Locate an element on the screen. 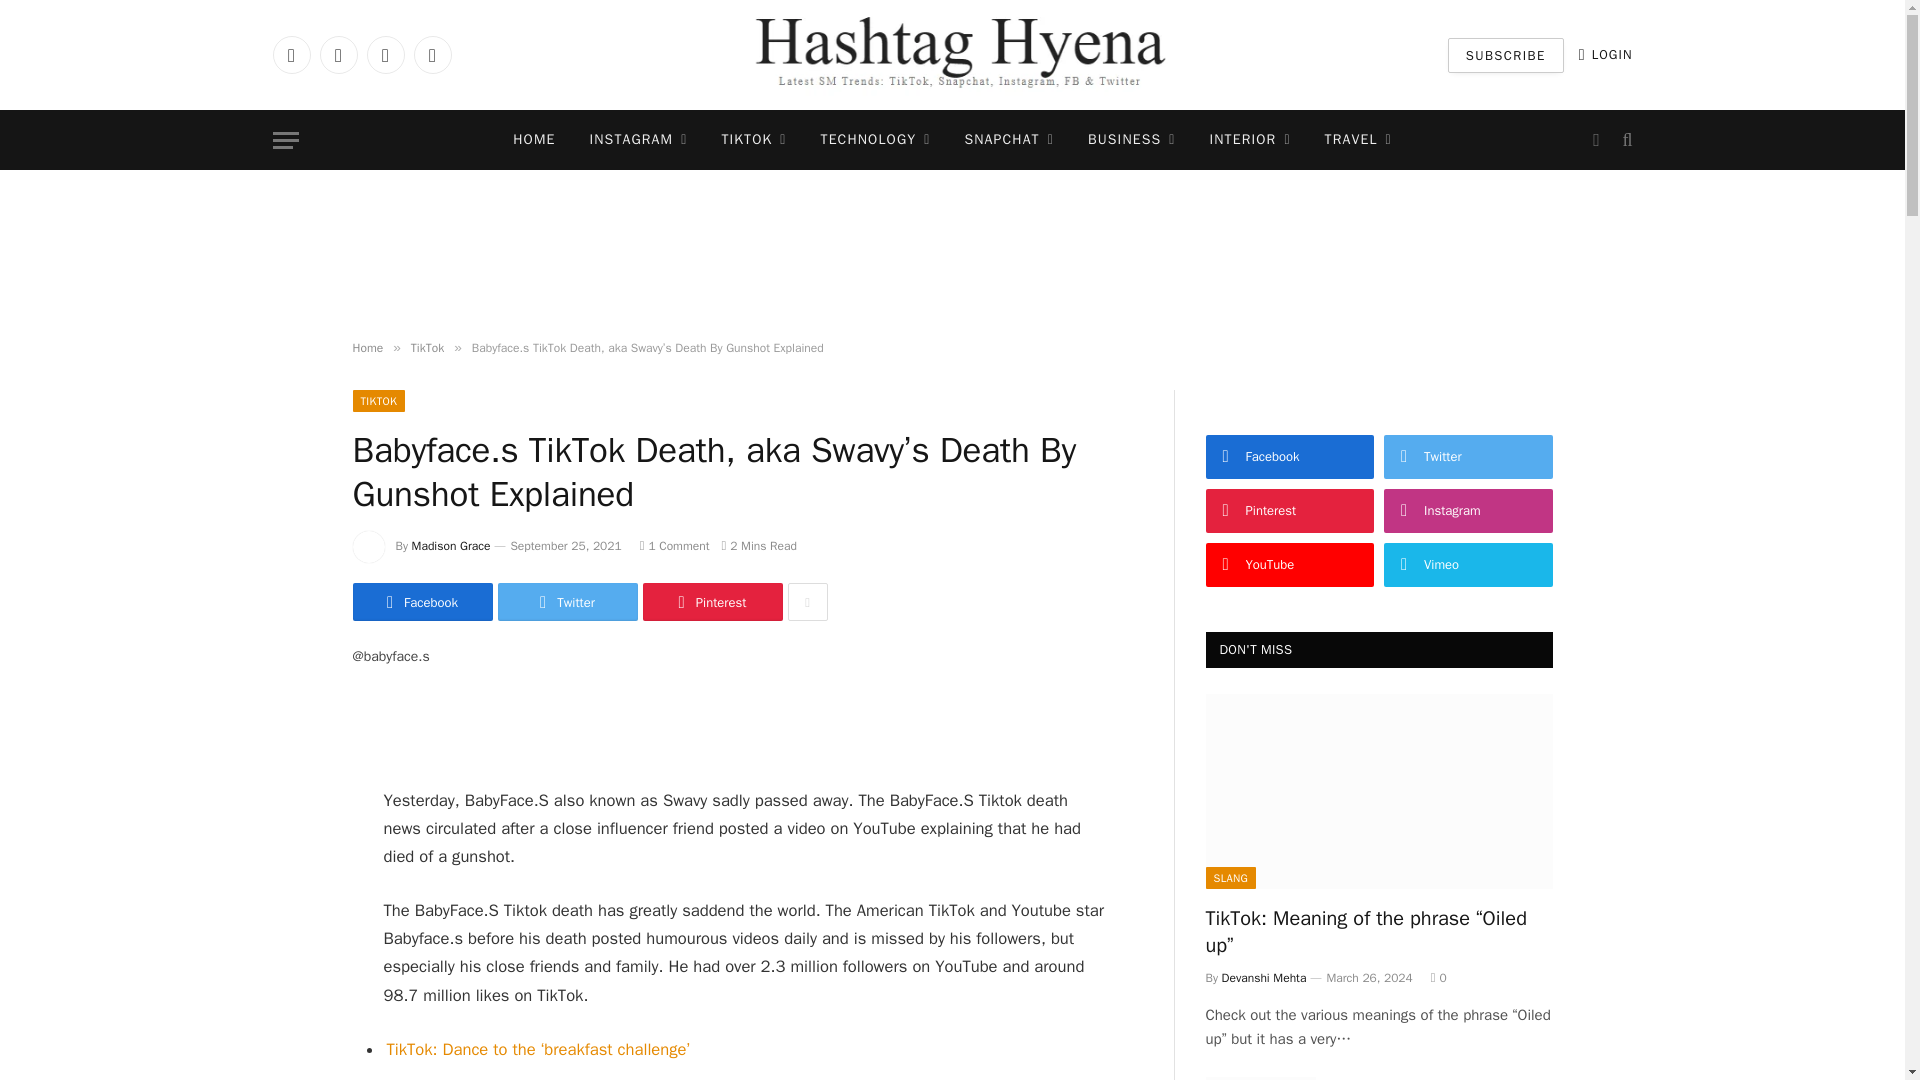 The image size is (1920, 1080). Instagram is located at coordinates (384, 54).